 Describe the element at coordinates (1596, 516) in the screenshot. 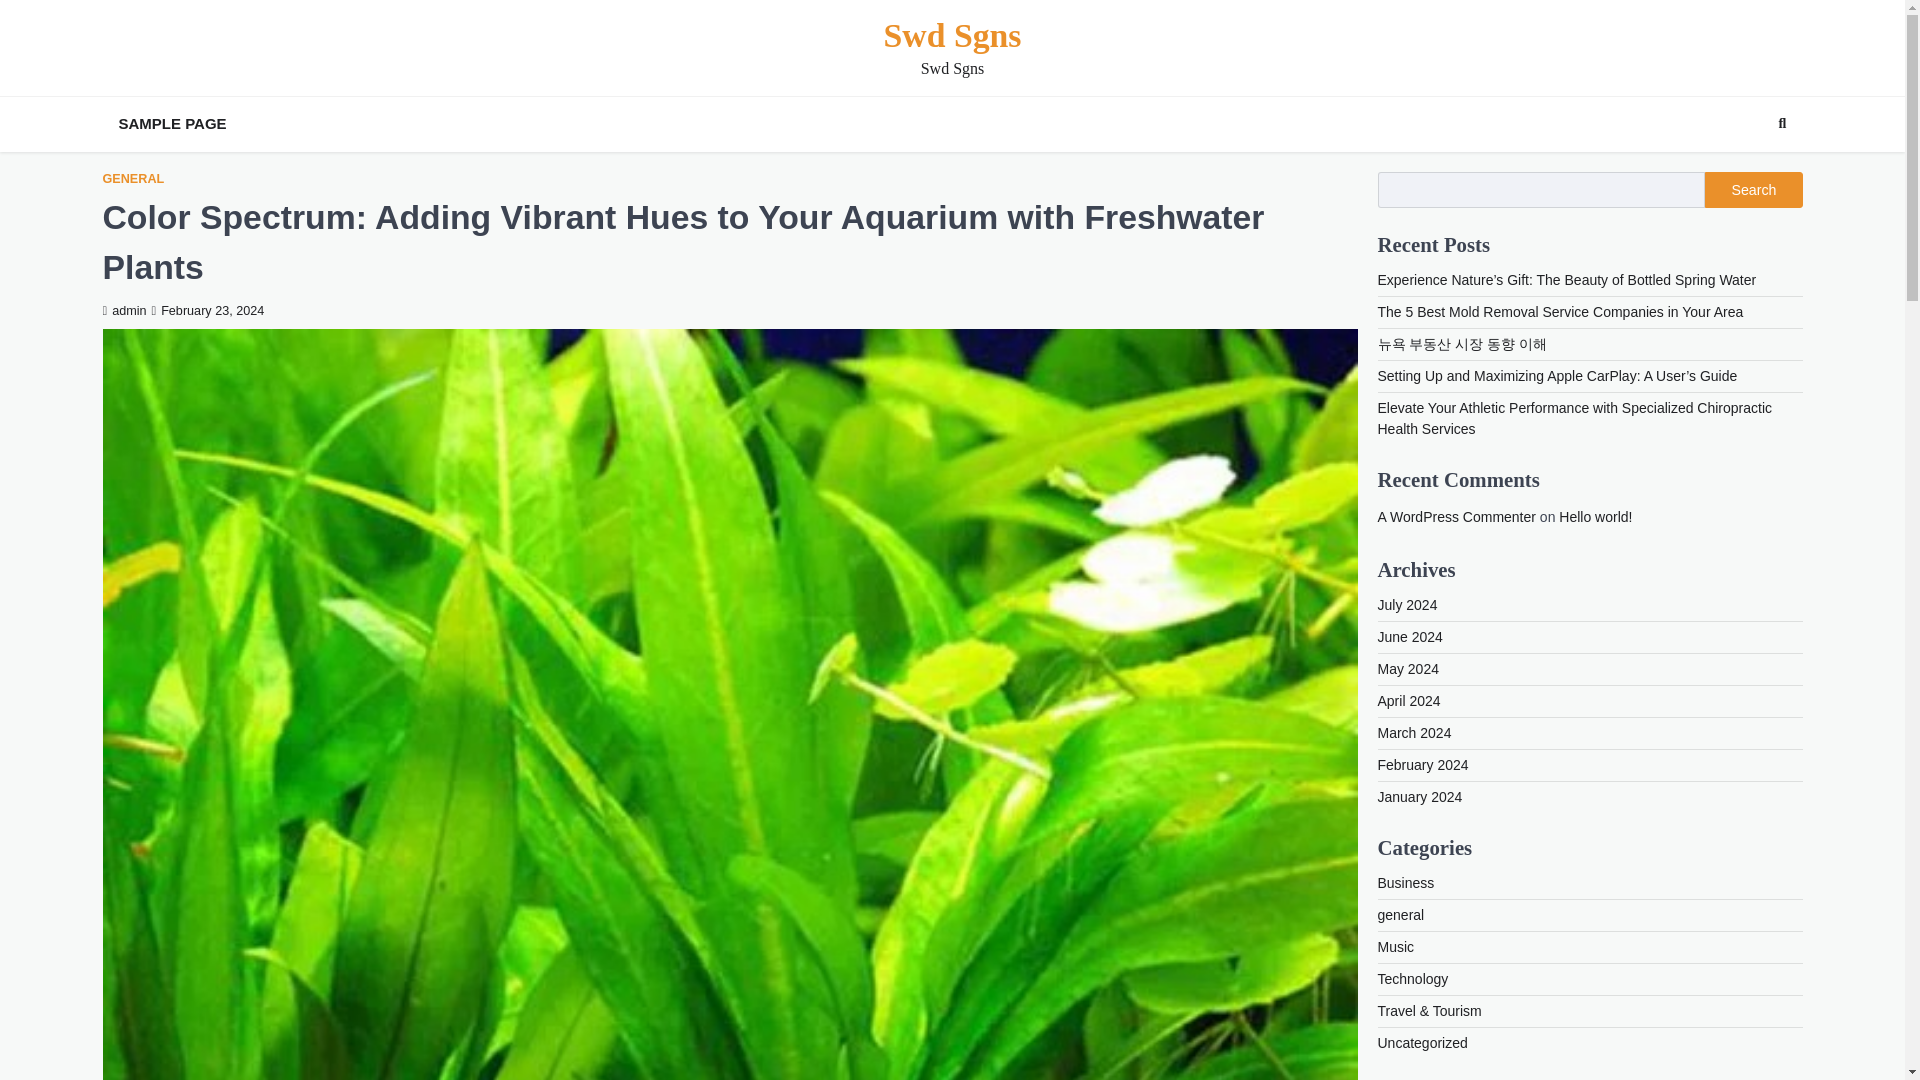

I see `Hello world!` at that location.